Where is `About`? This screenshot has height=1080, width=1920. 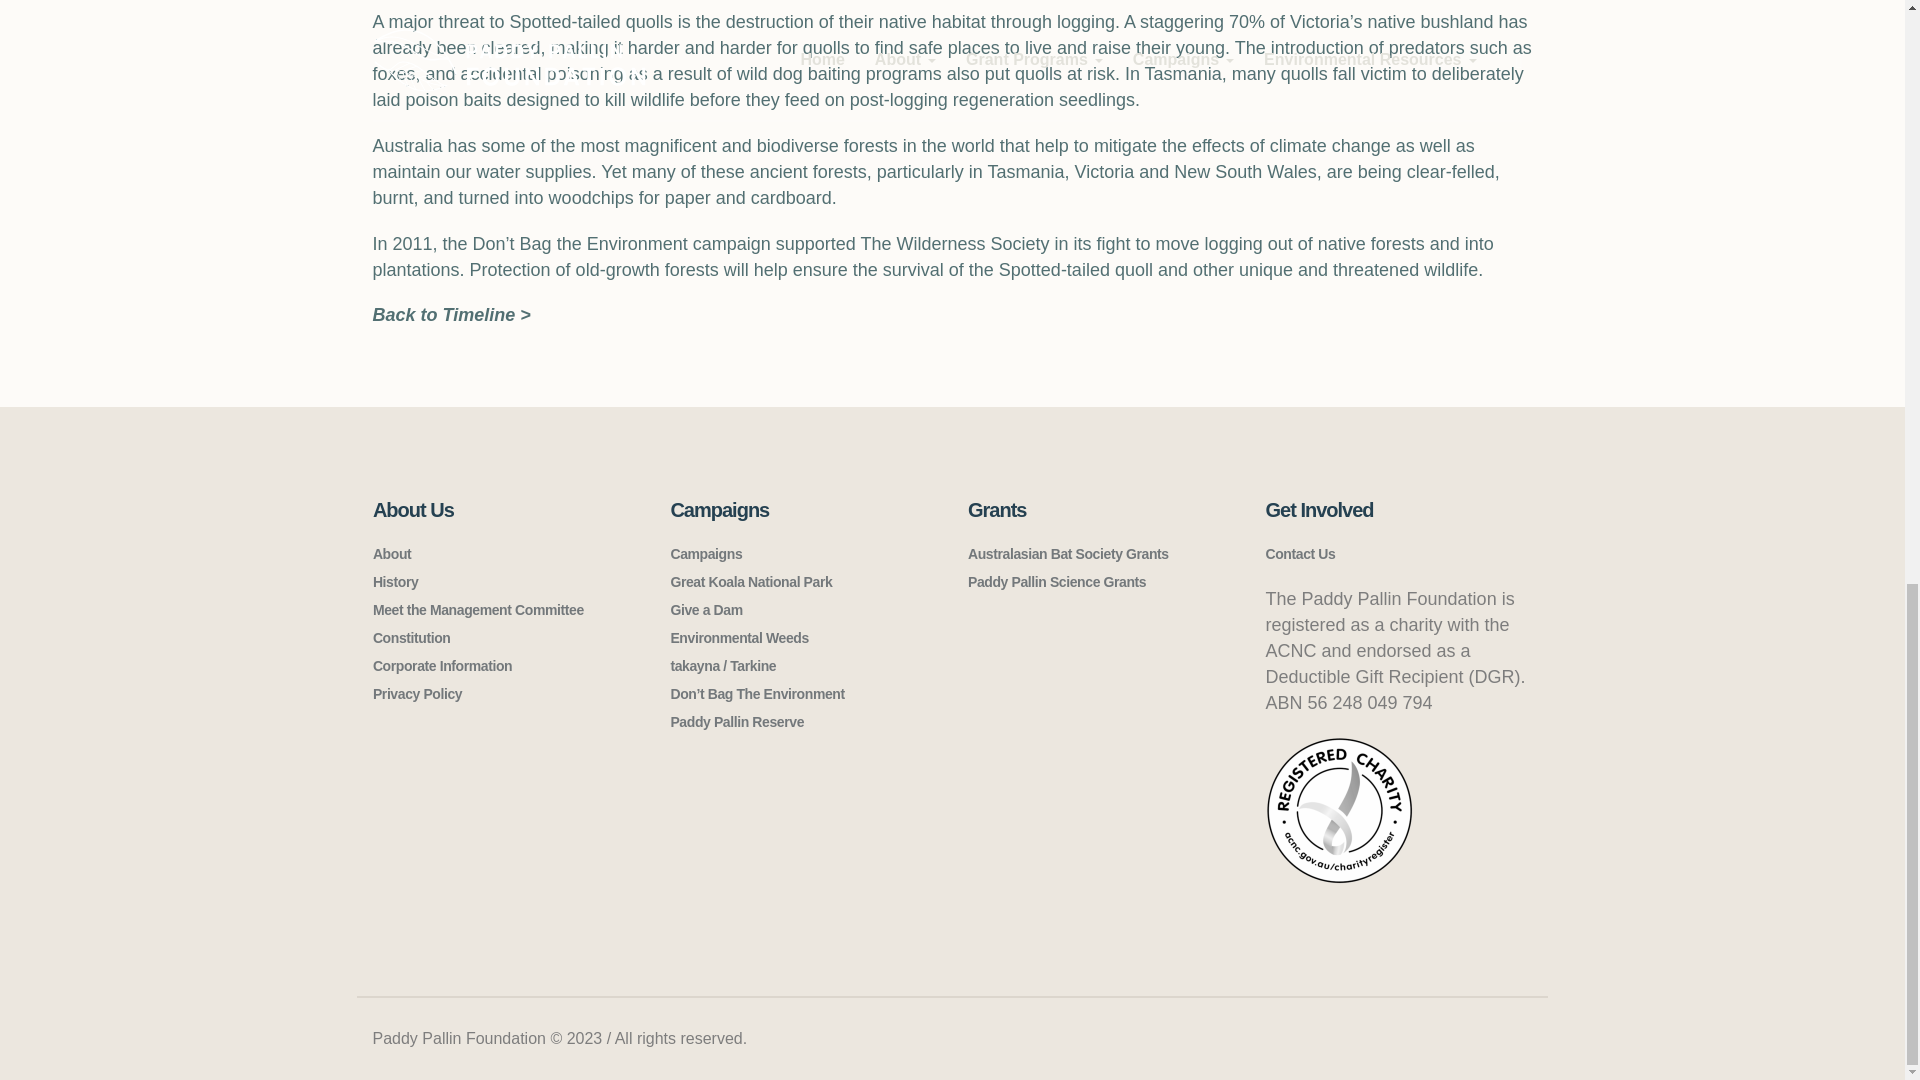 About is located at coordinates (391, 554).